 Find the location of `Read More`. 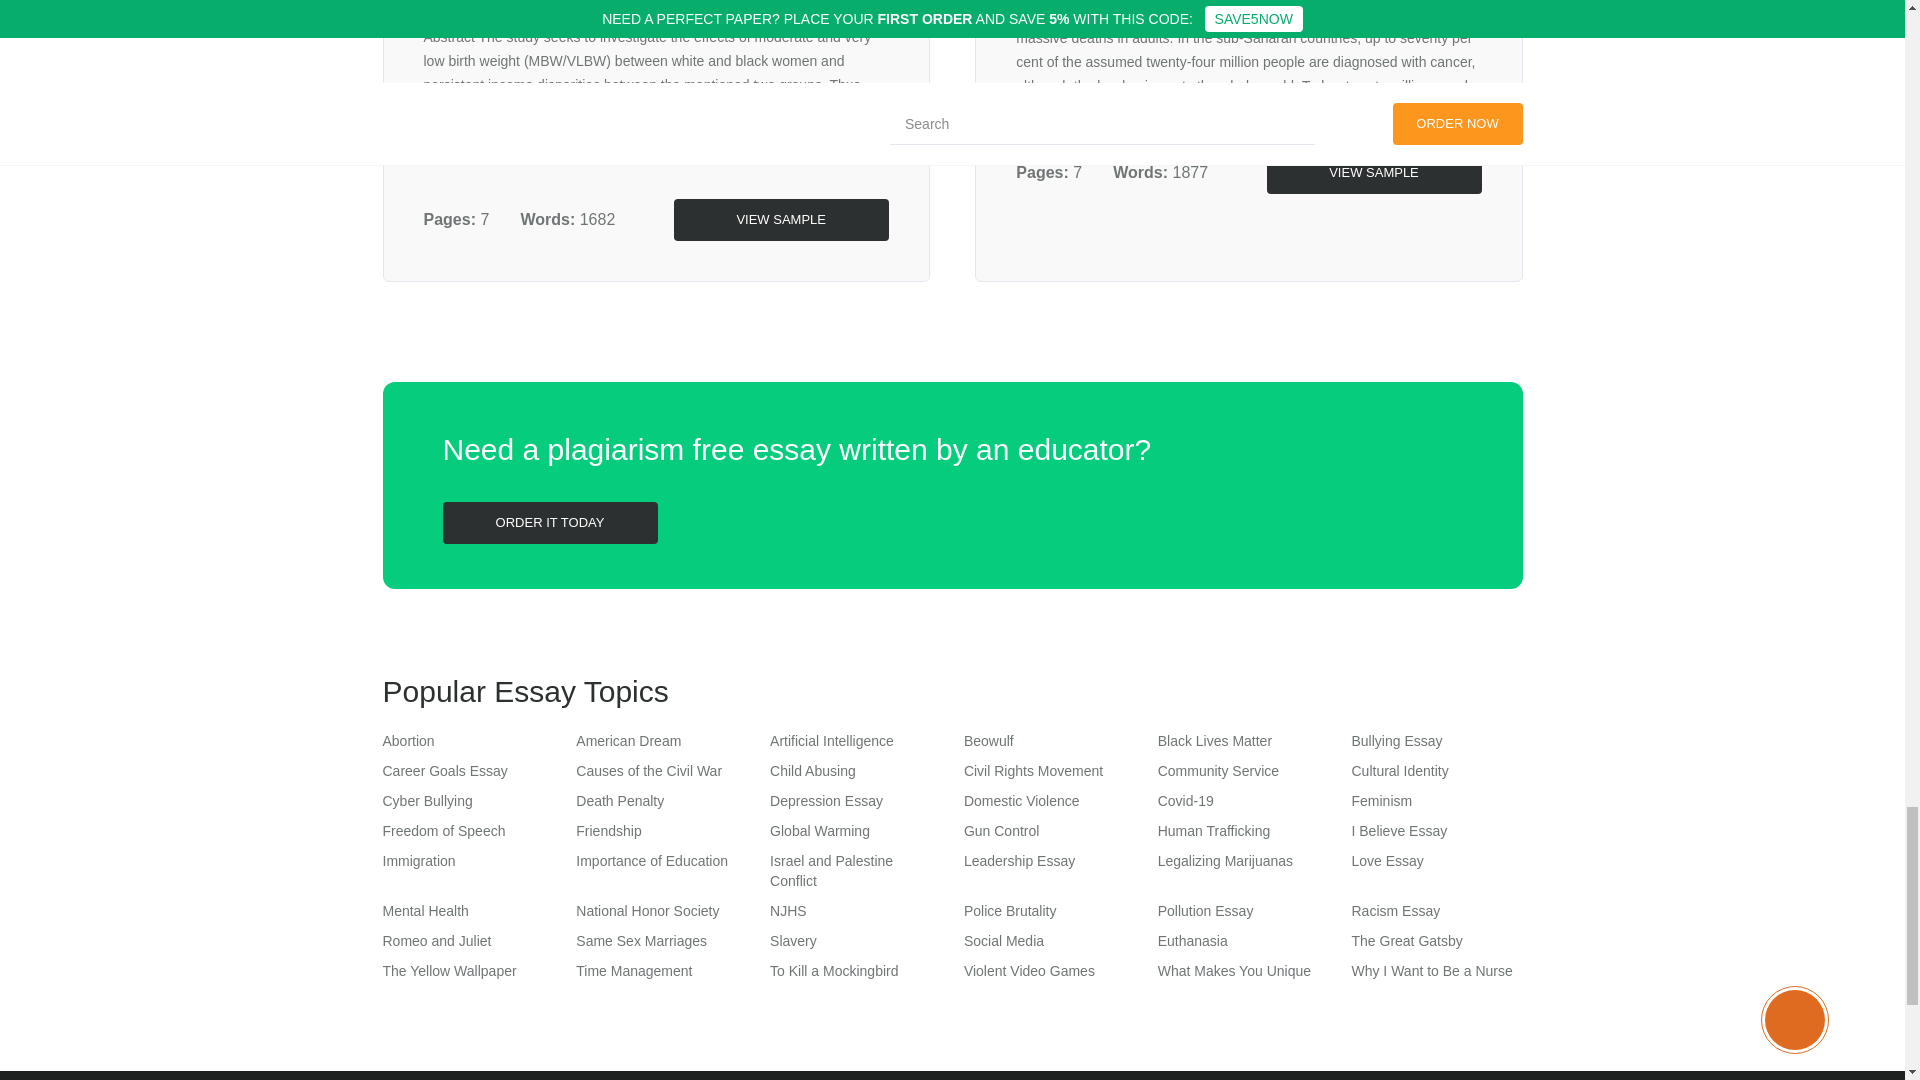

Read More is located at coordinates (1376, 109).